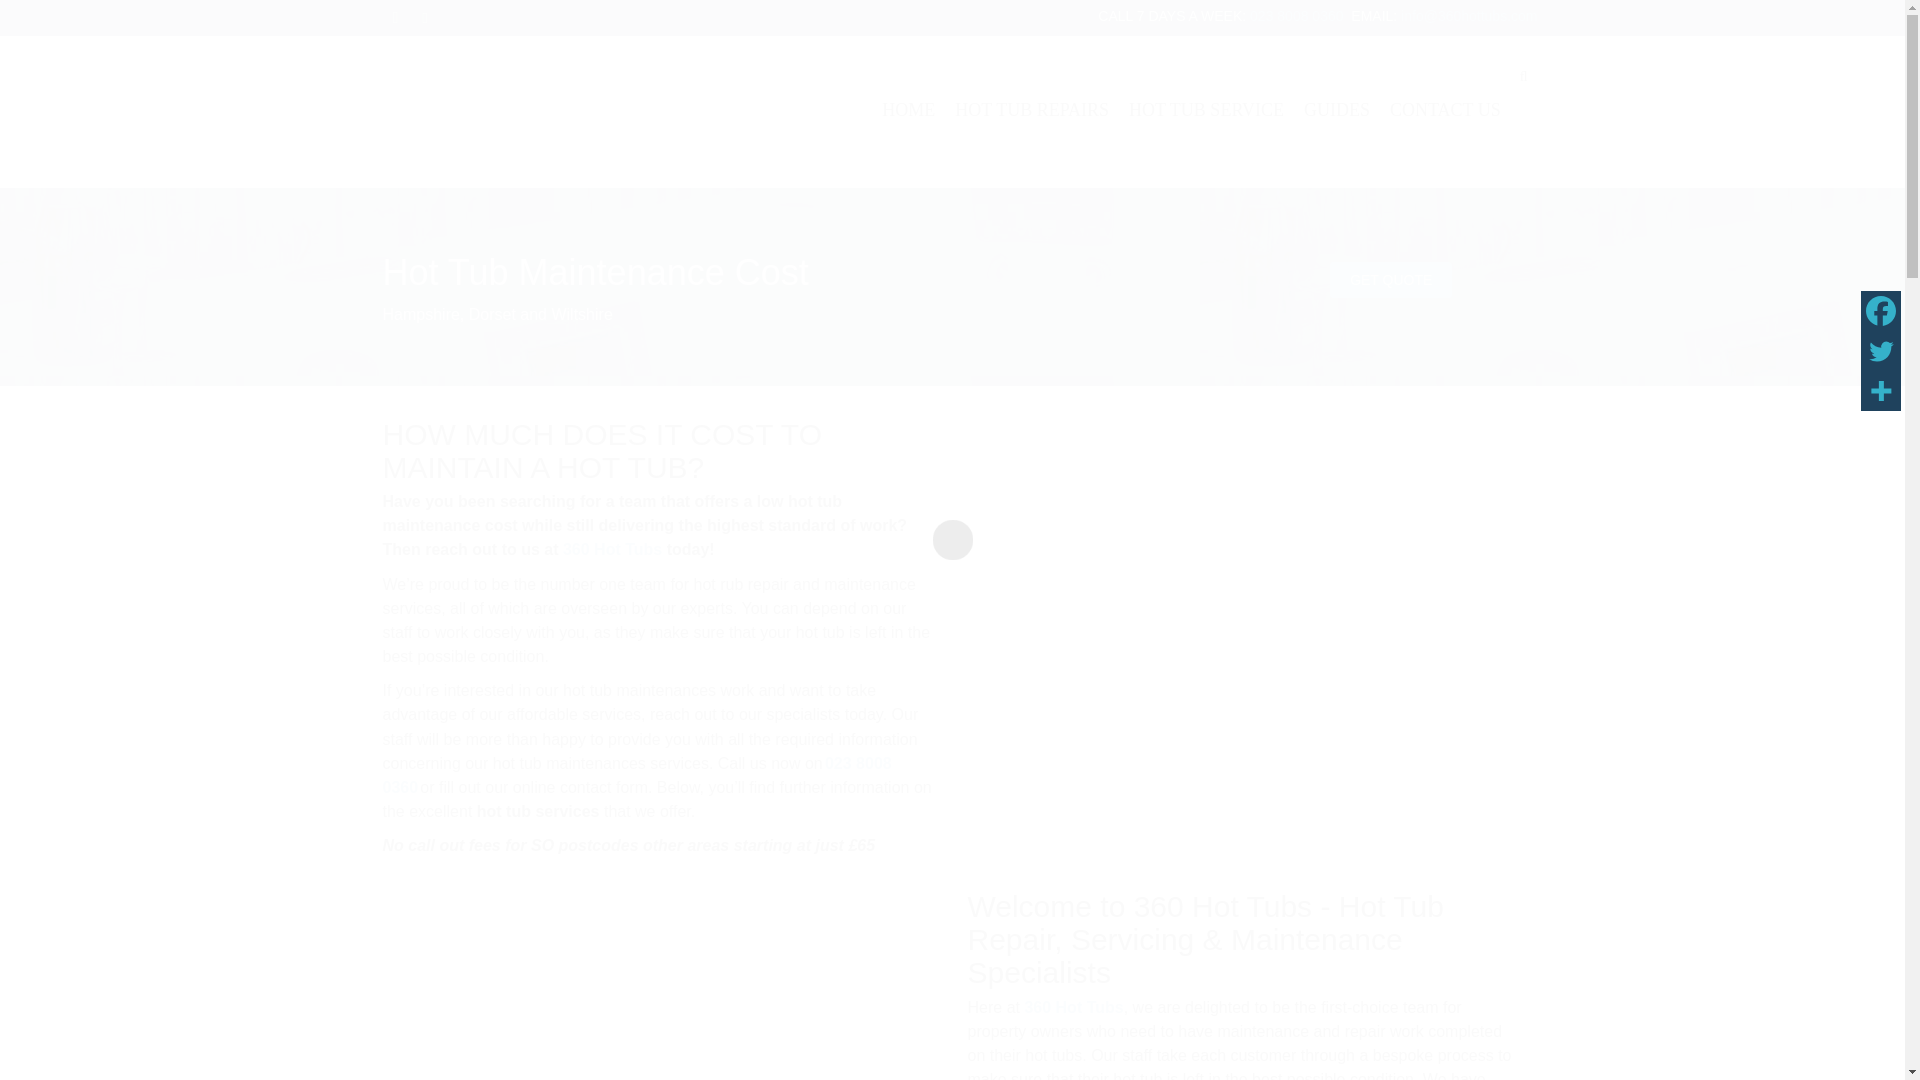 This screenshot has width=1920, height=1080. What do you see at coordinates (1032, 94) in the screenshot?
I see `HOT TUB REPAIRS` at bounding box center [1032, 94].